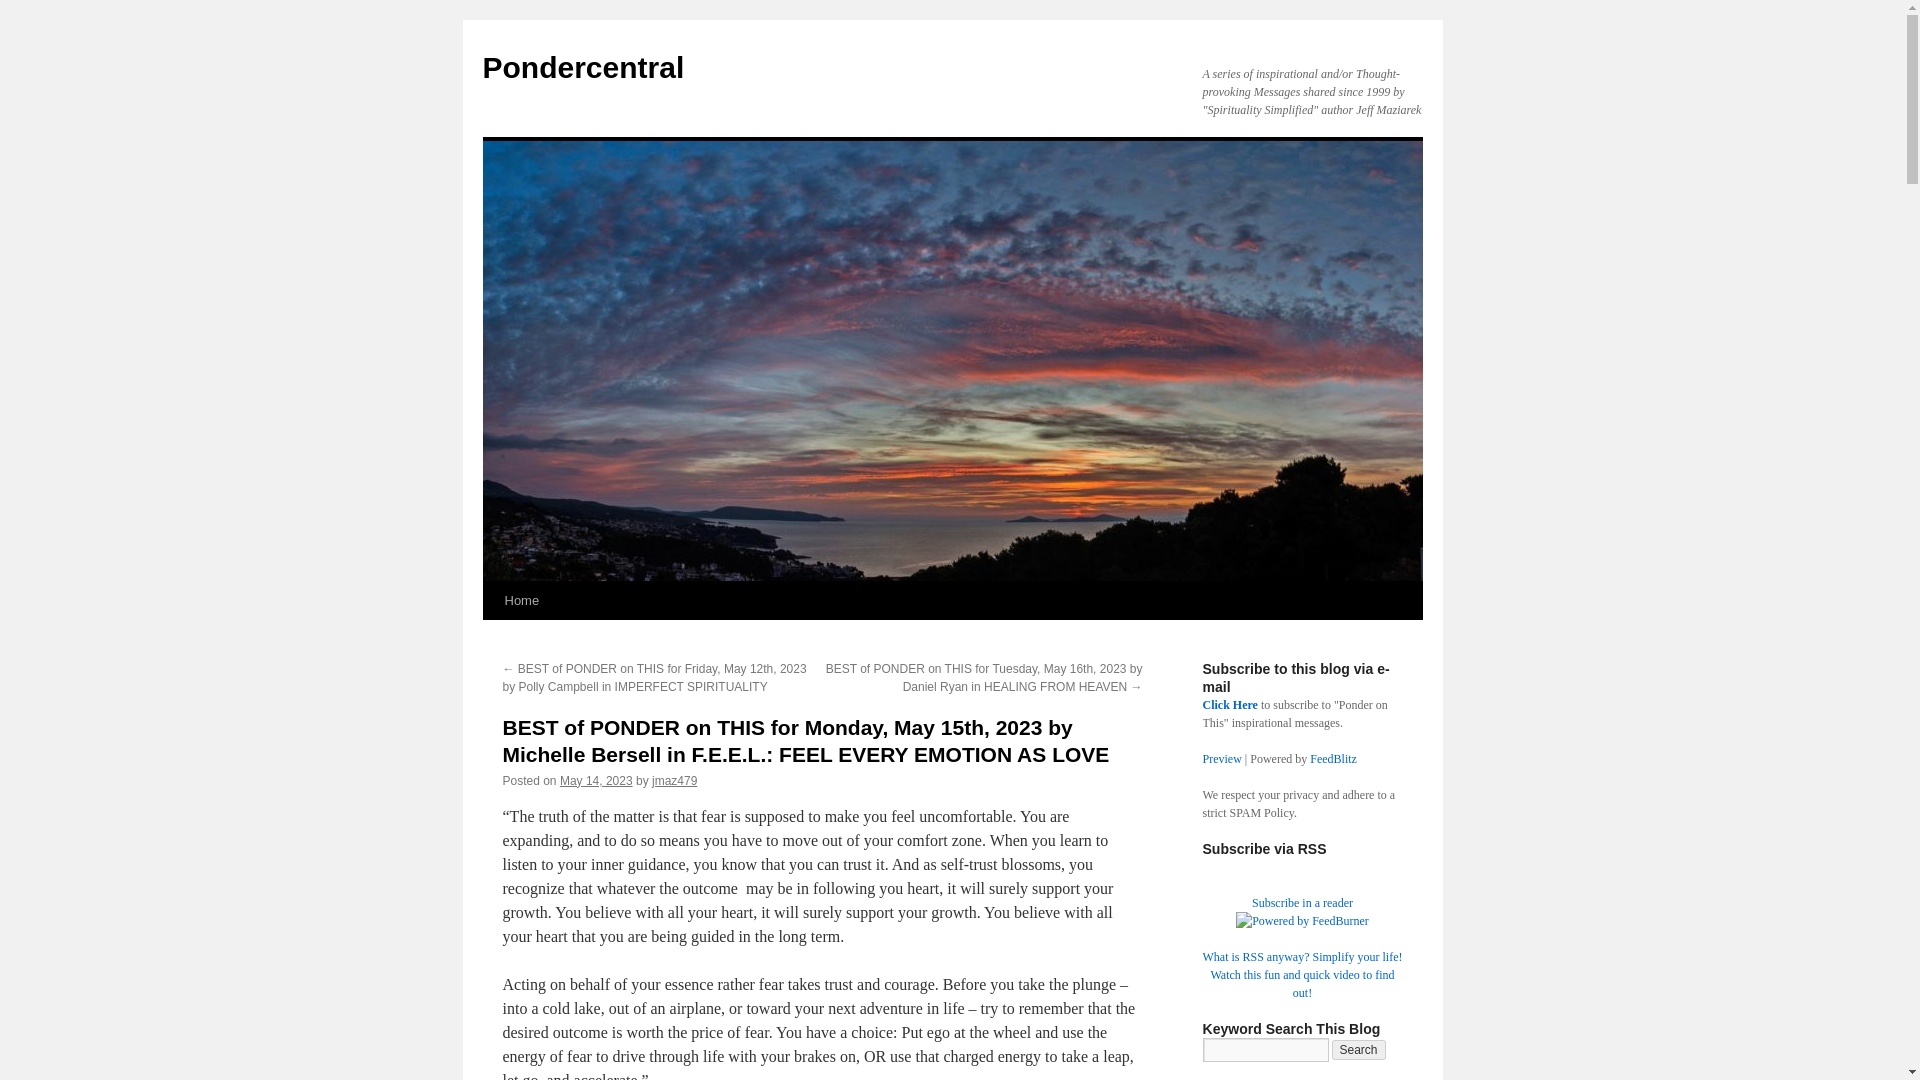 The height and width of the screenshot is (1080, 1920). Describe the element at coordinates (1220, 758) in the screenshot. I see `Preview` at that location.